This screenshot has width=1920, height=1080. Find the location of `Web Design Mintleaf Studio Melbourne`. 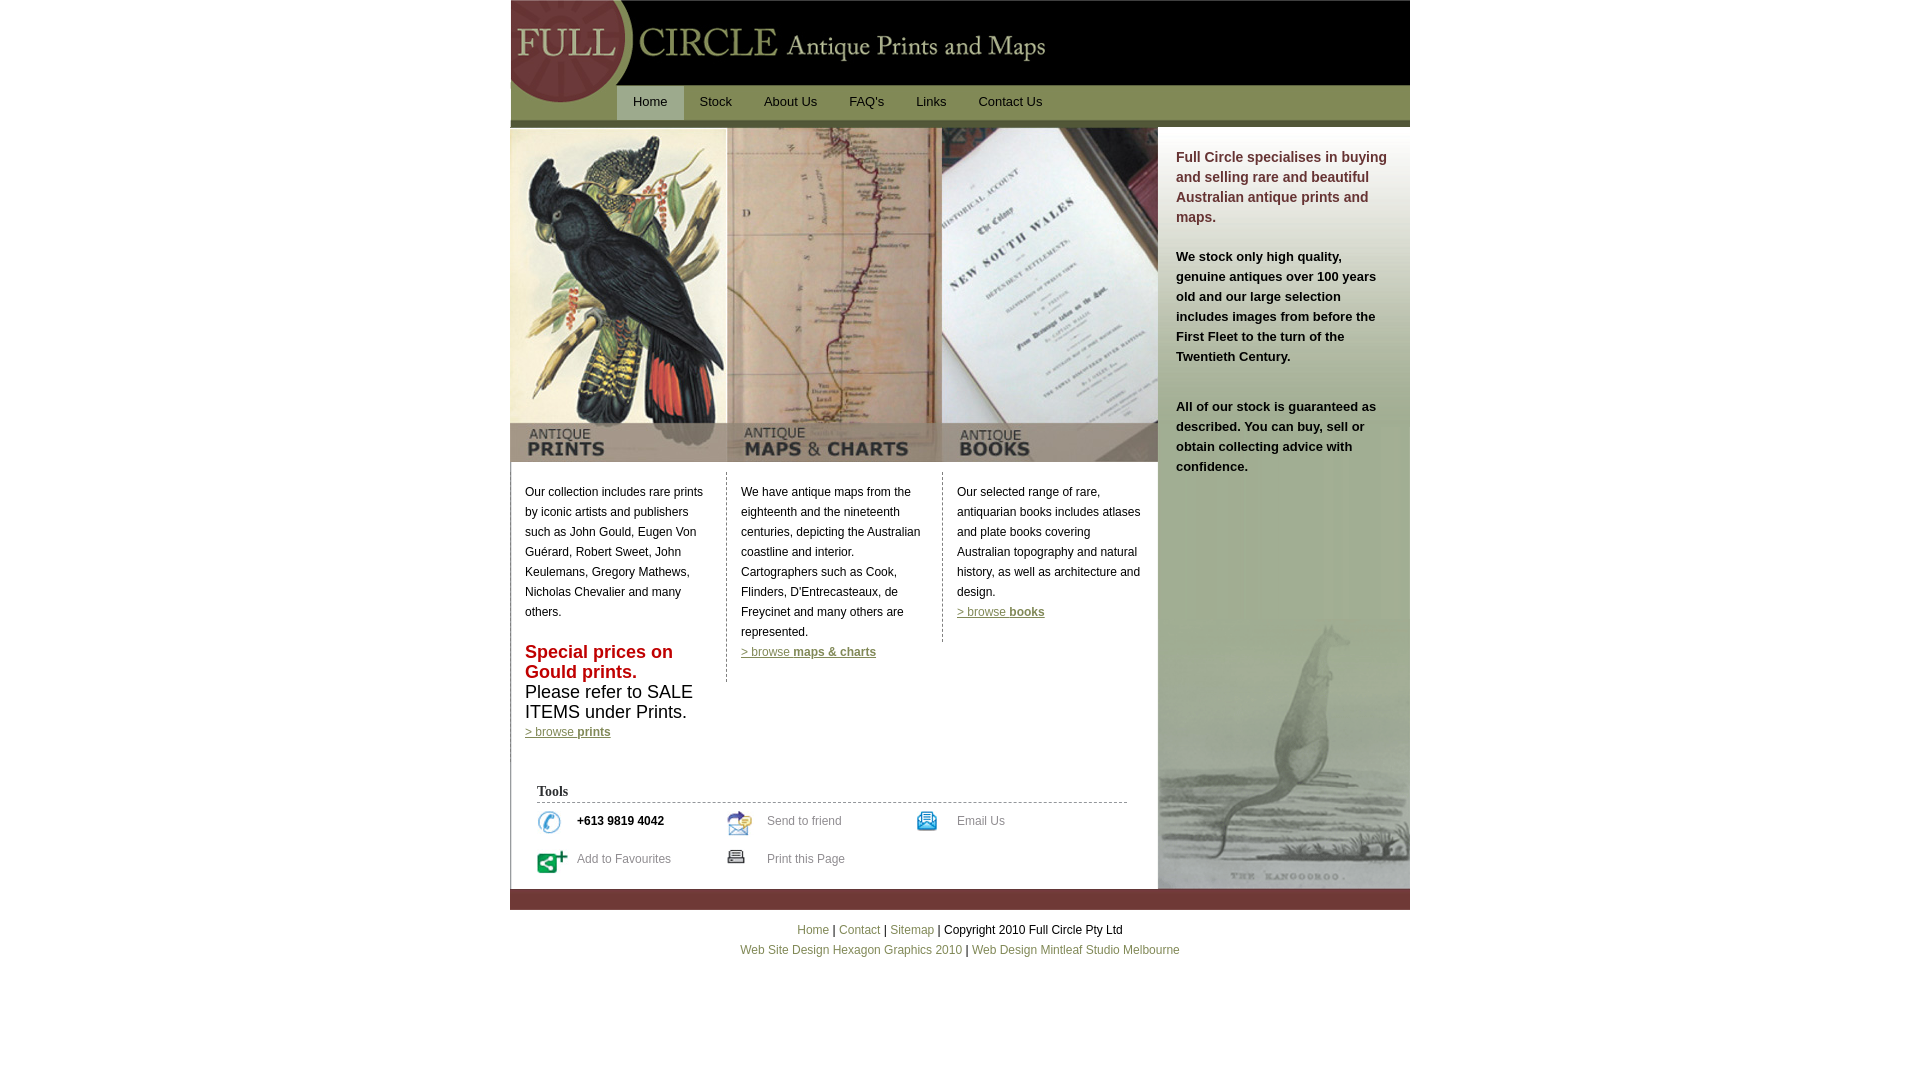

Web Design Mintleaf Studio Melbourne is located at coordinates (1076, 950).